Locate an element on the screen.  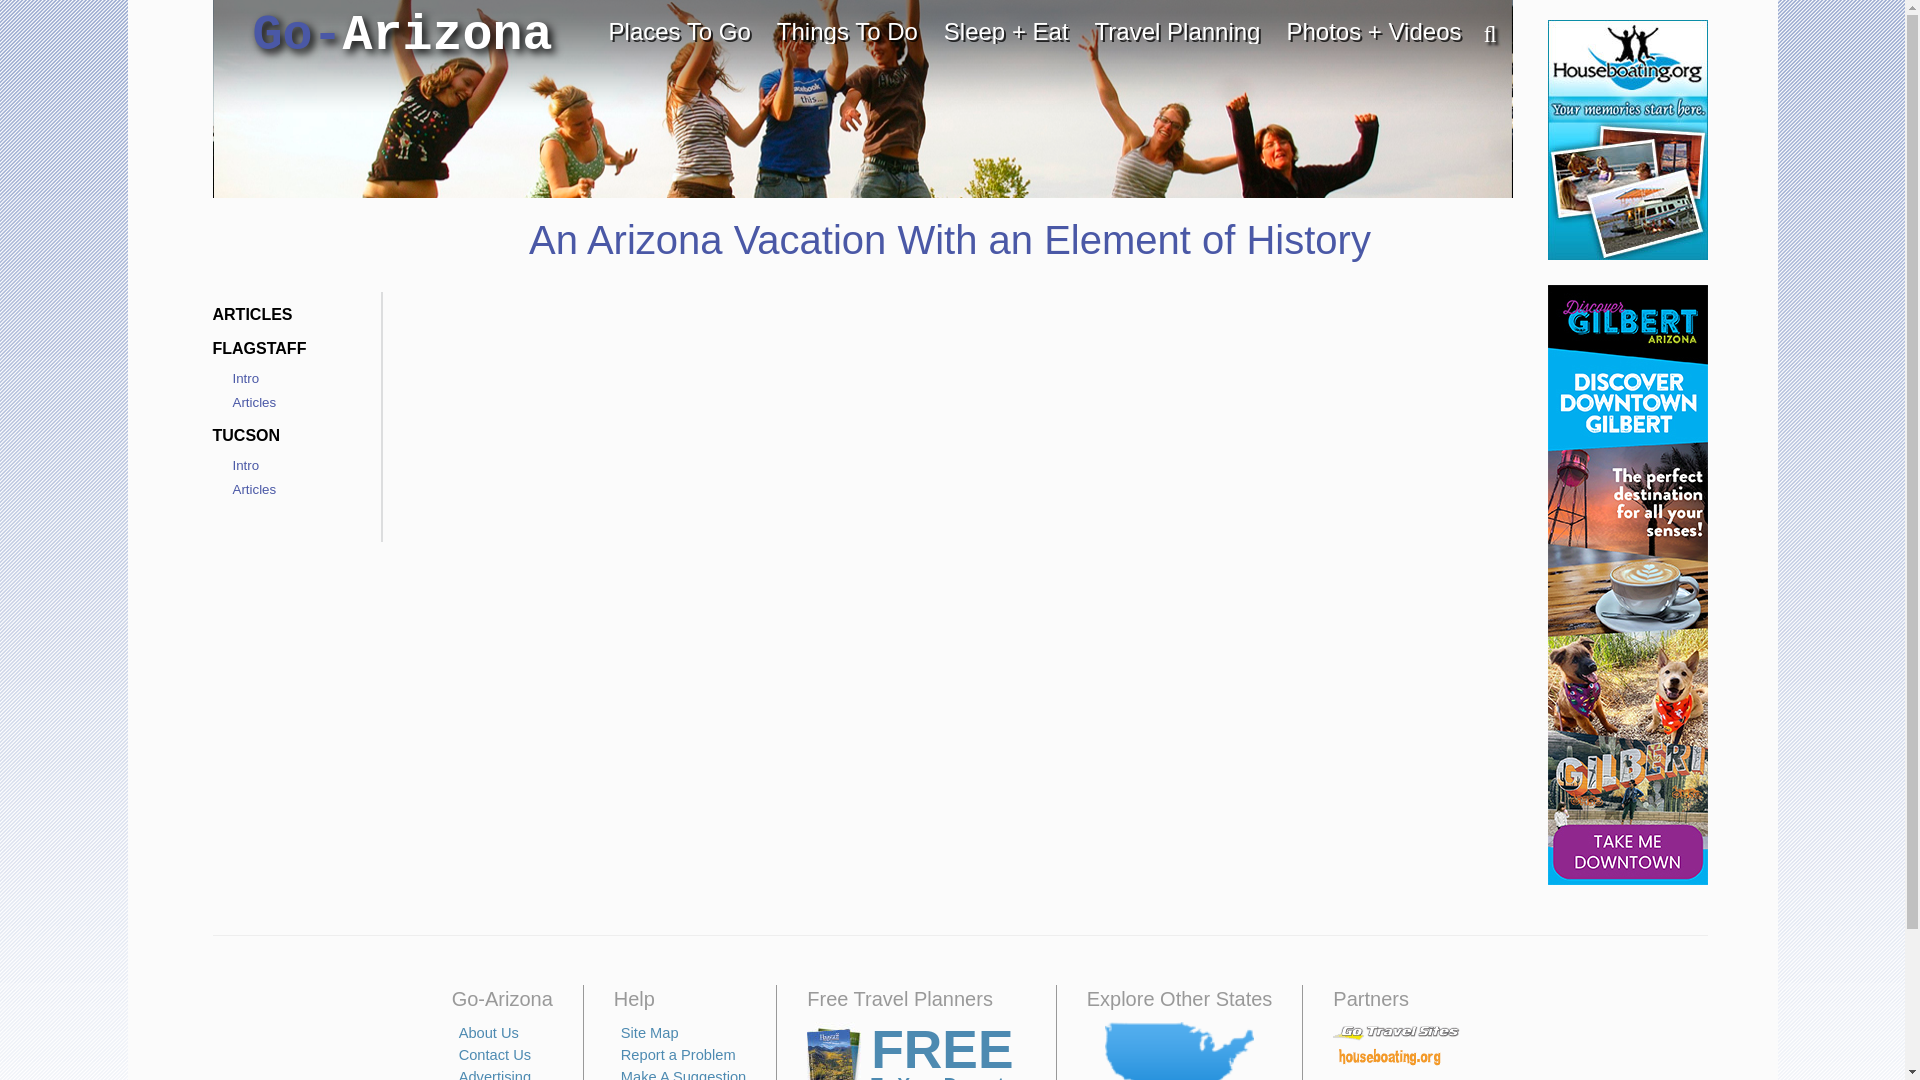
Go-Arizona is located at coordinates (402, 36).